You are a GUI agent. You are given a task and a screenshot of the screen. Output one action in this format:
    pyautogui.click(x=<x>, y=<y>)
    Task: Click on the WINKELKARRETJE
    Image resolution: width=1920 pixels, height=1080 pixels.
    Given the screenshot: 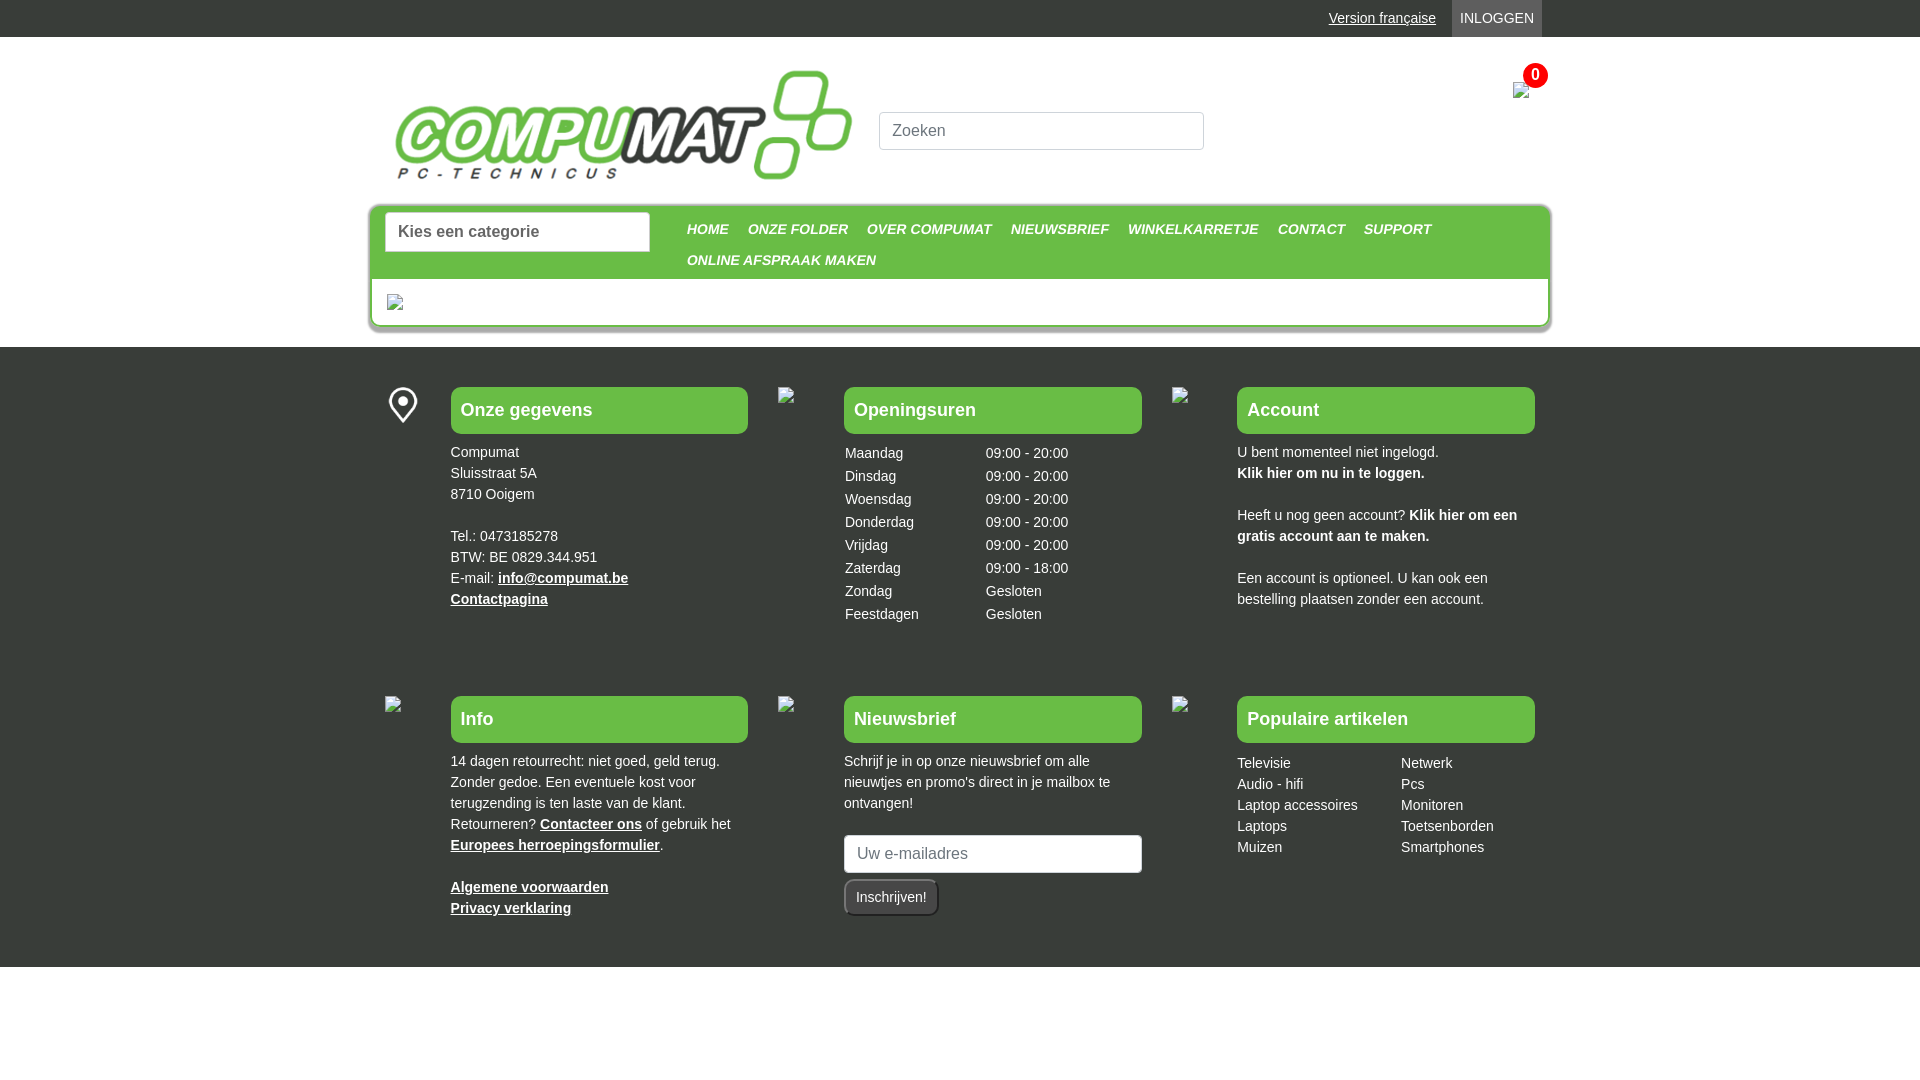 What is the action you would take?
    pyautogui.click(x=1192, y=230)
    